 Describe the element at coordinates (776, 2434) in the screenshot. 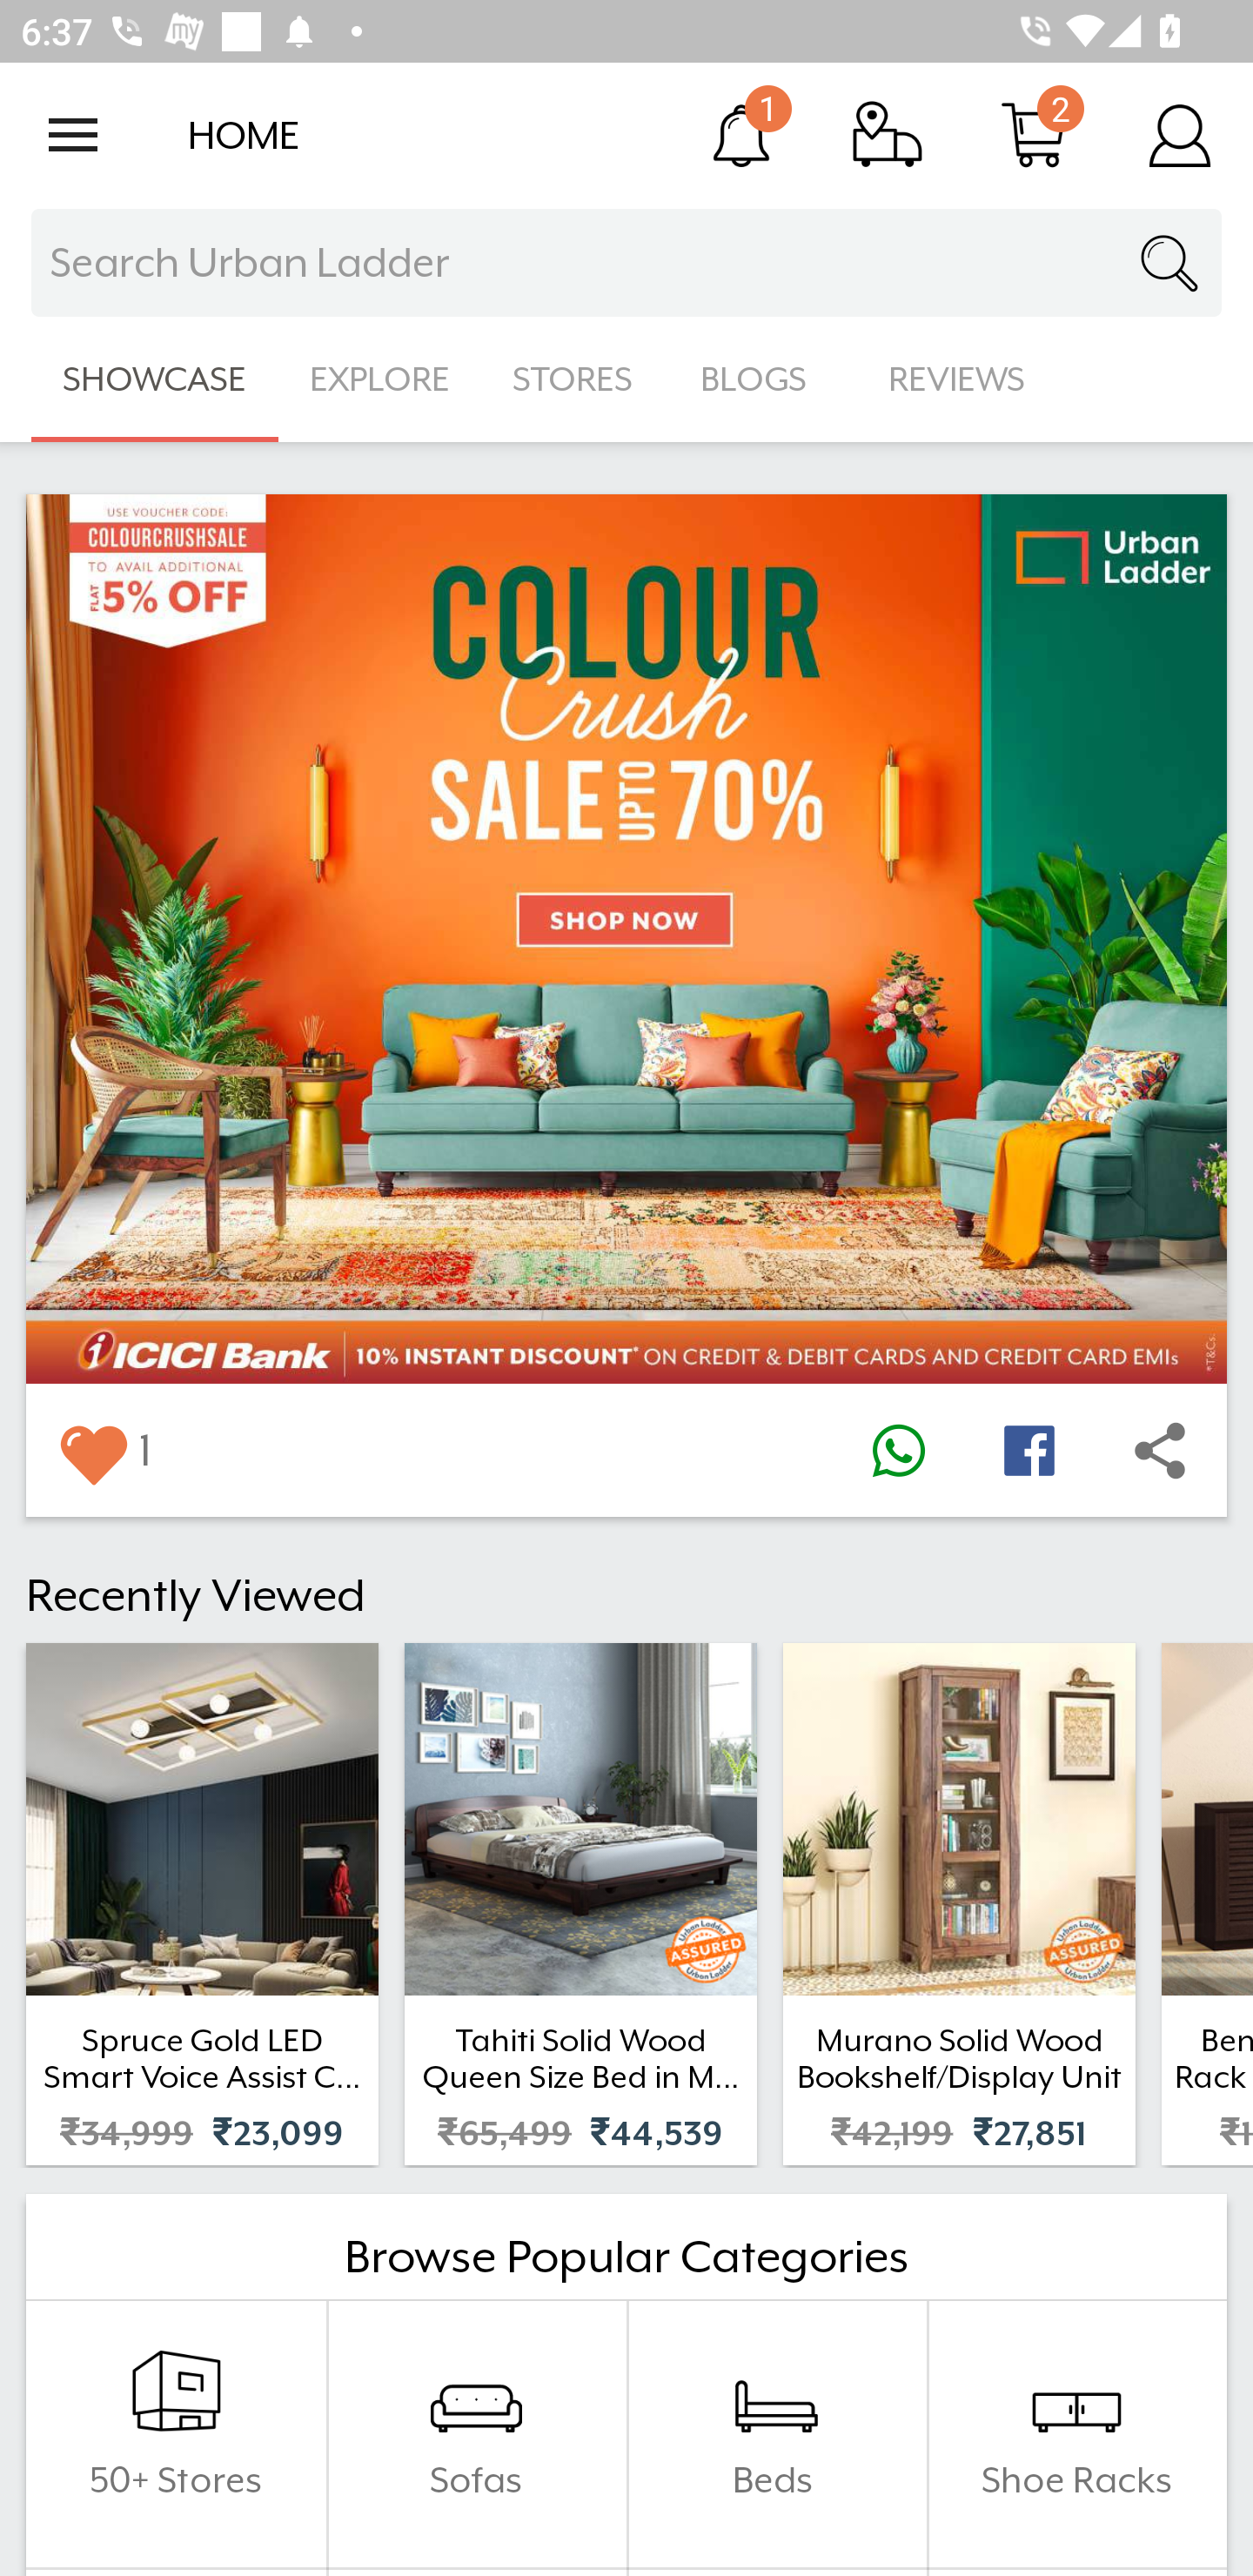

I see `Beds ` at that location.